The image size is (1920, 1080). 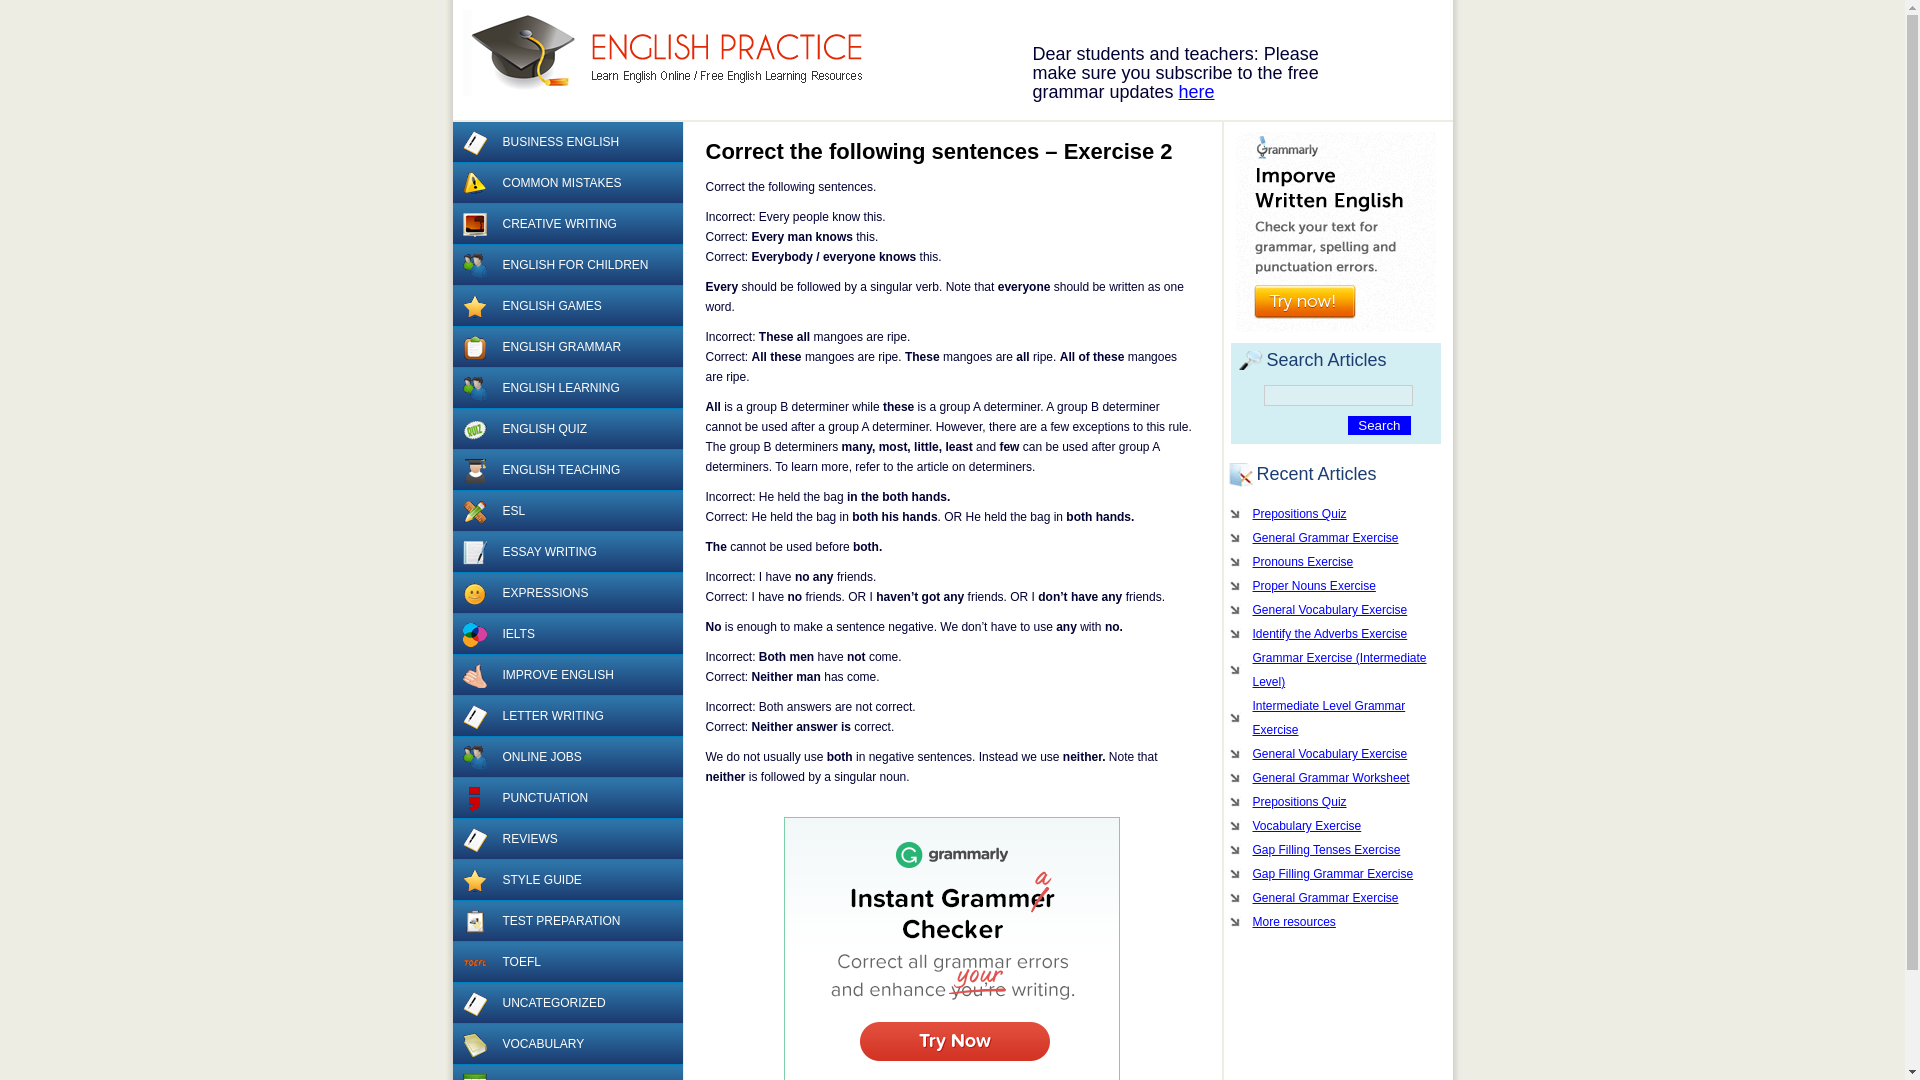 I want to click on ESSAY WRITING, so click(x=566, y=552).